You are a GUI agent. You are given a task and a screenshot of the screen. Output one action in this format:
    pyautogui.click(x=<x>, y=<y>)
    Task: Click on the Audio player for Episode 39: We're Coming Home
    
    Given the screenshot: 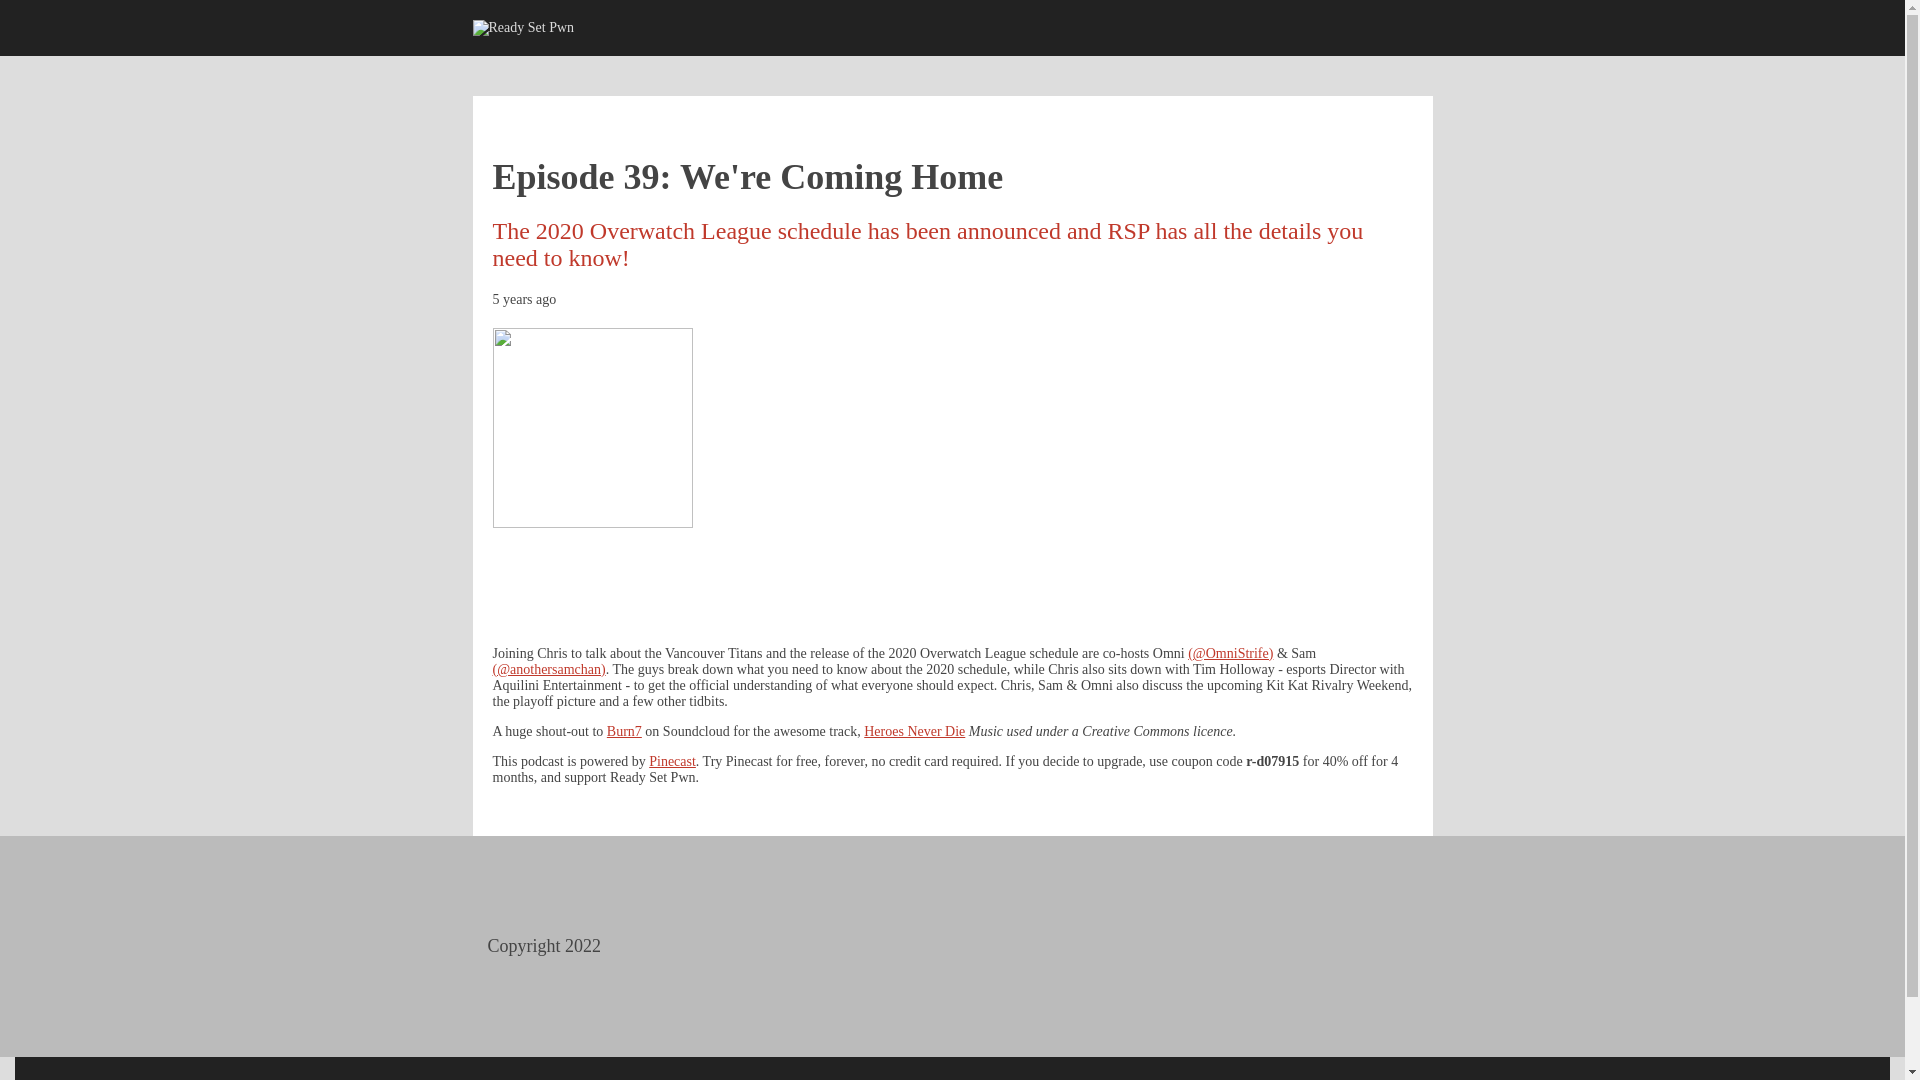 What is the action you would take?
    pyautogui.click(x=951, y=578)
    